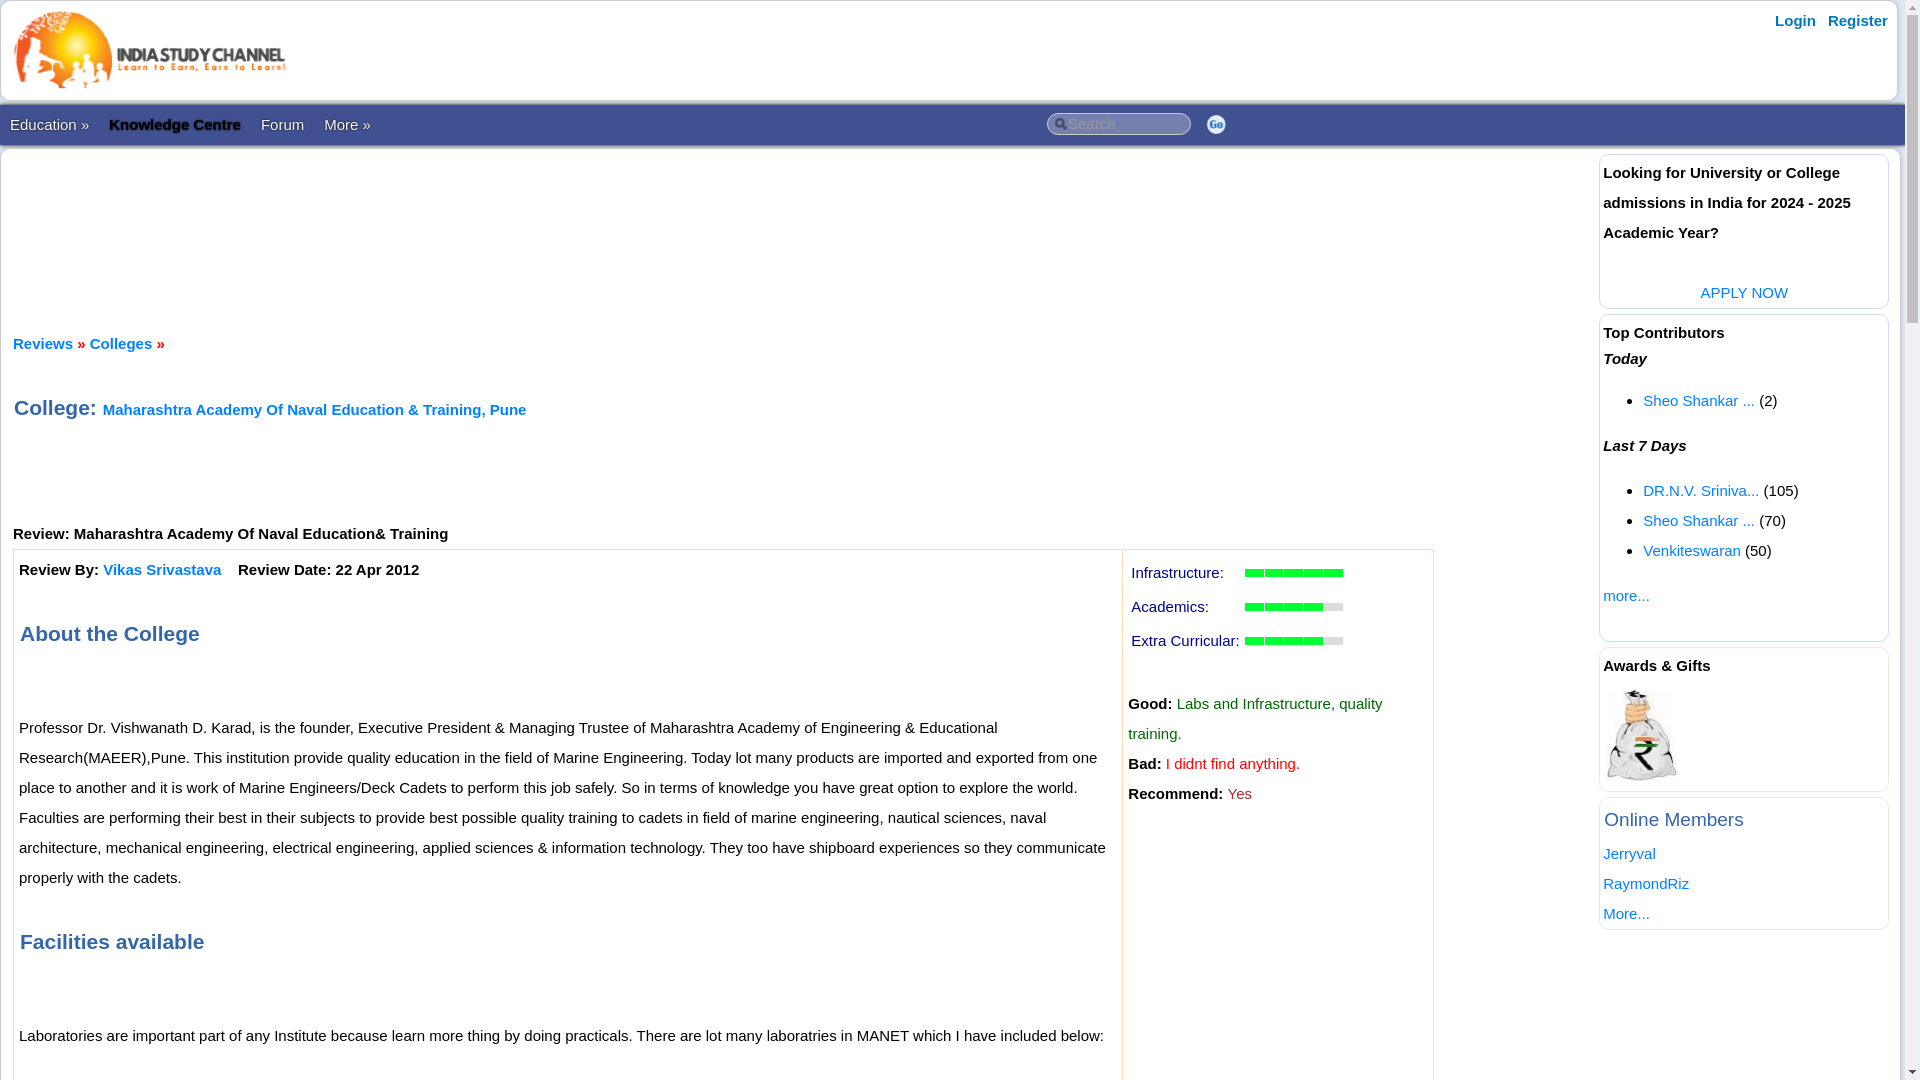 This screenshot has height=1080, width=1920. I want to click on APPLY NOW, so click(1743, 292).